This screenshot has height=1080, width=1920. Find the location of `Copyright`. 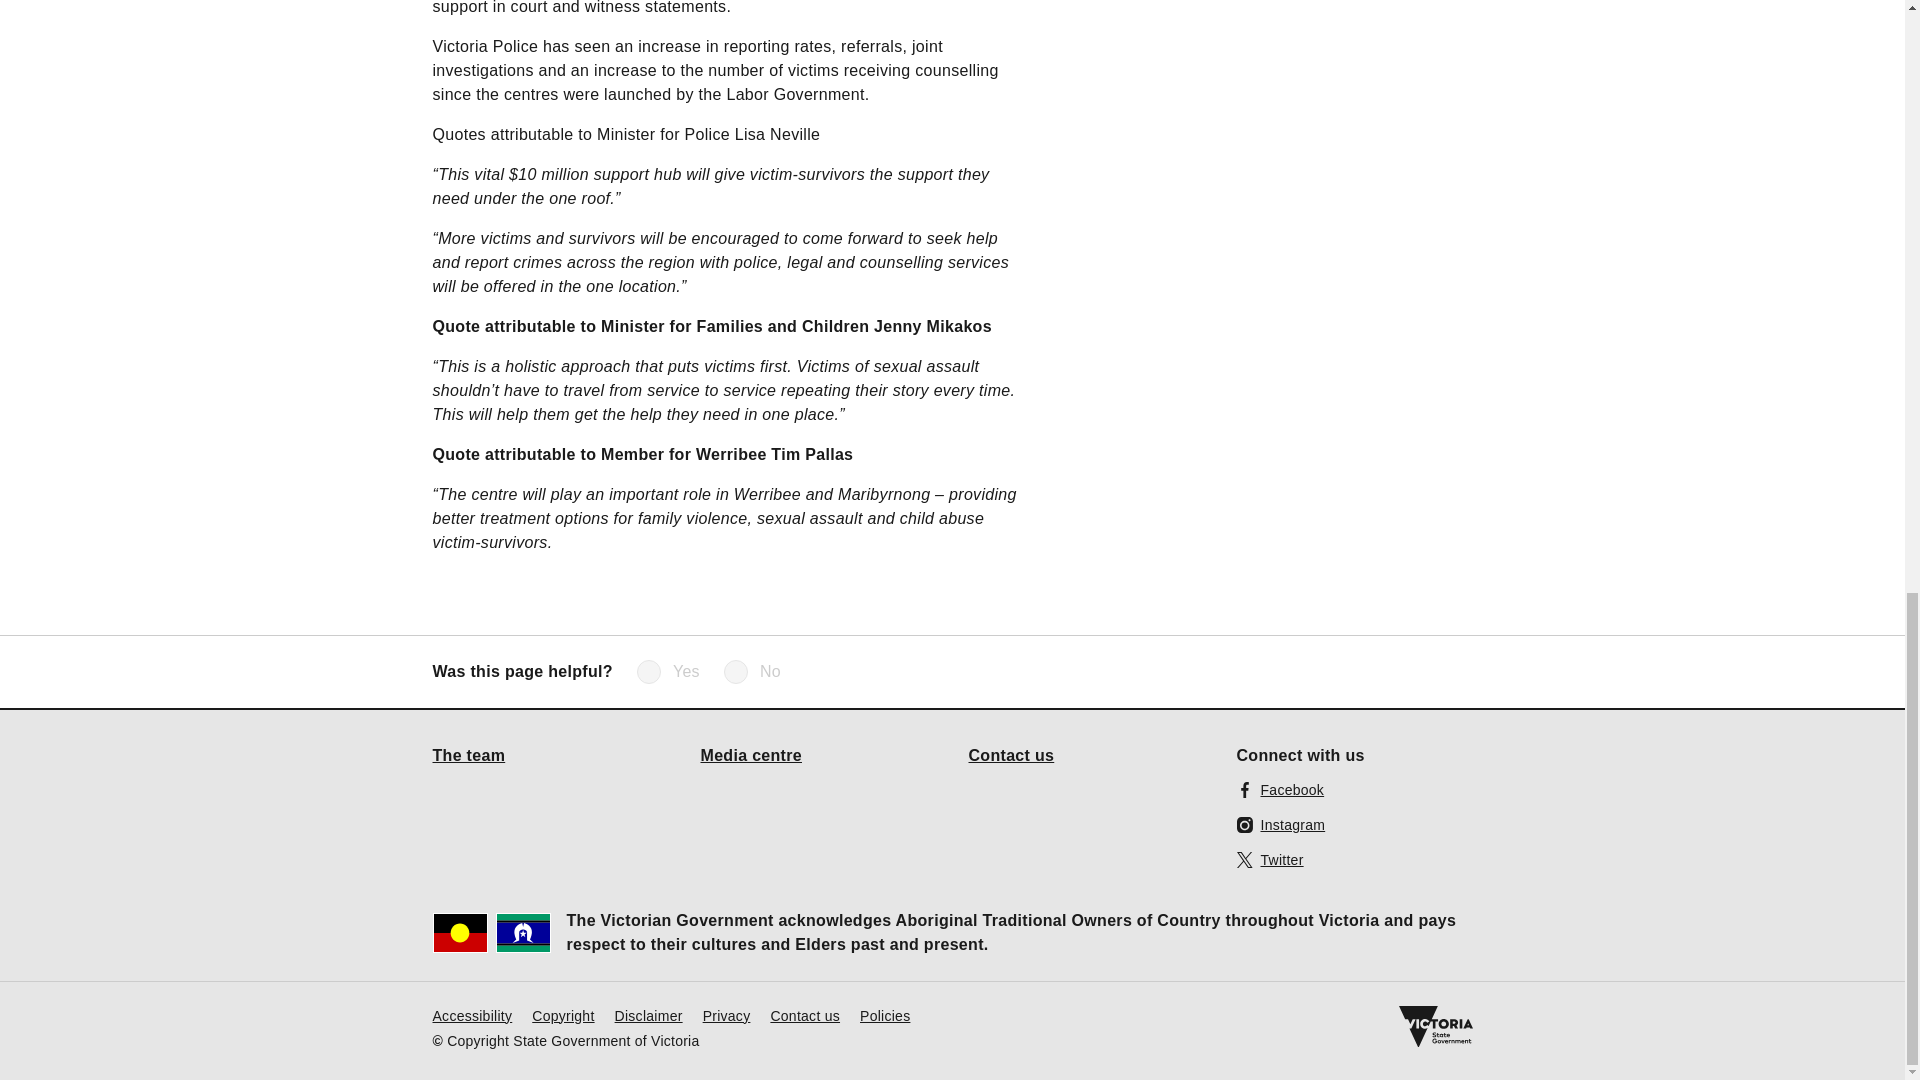

Copyright is located at coordinates (562, 1014).